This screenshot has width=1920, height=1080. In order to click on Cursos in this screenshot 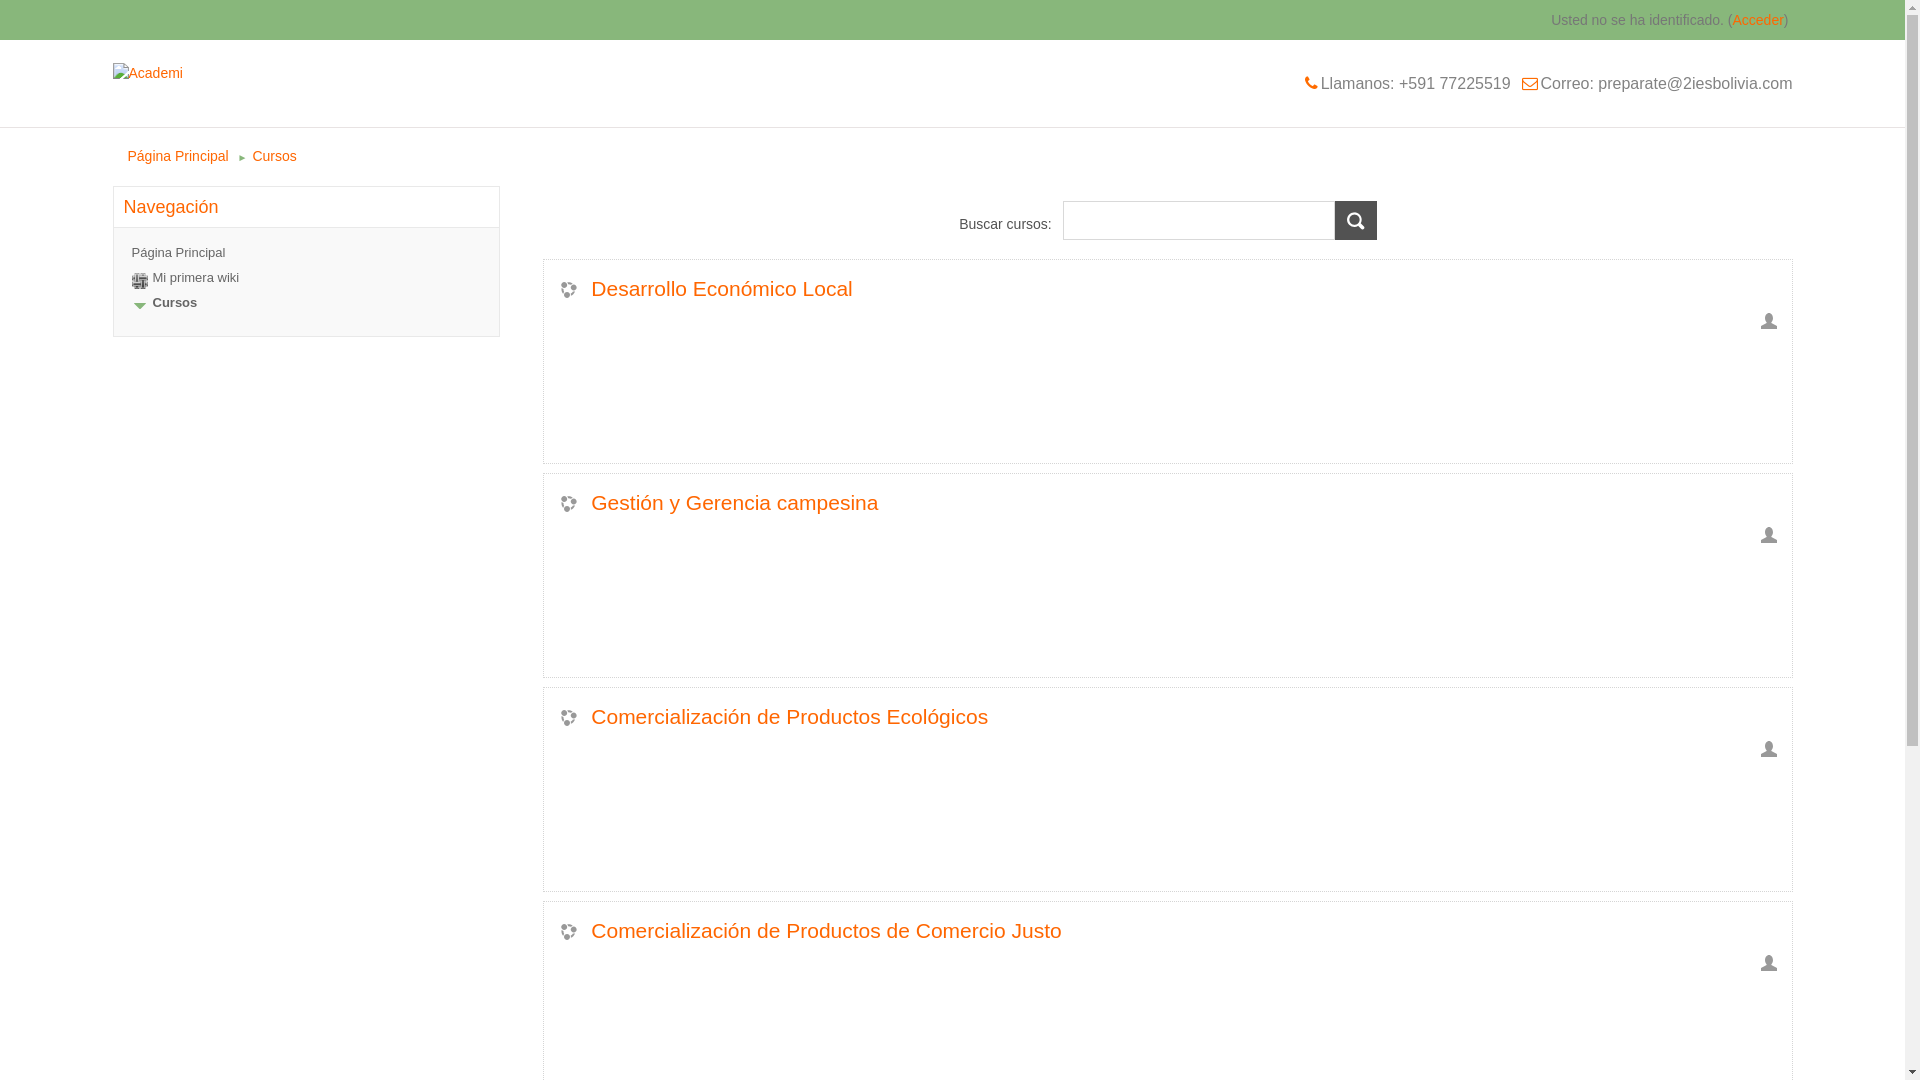, I will do `click(174, 302)`.